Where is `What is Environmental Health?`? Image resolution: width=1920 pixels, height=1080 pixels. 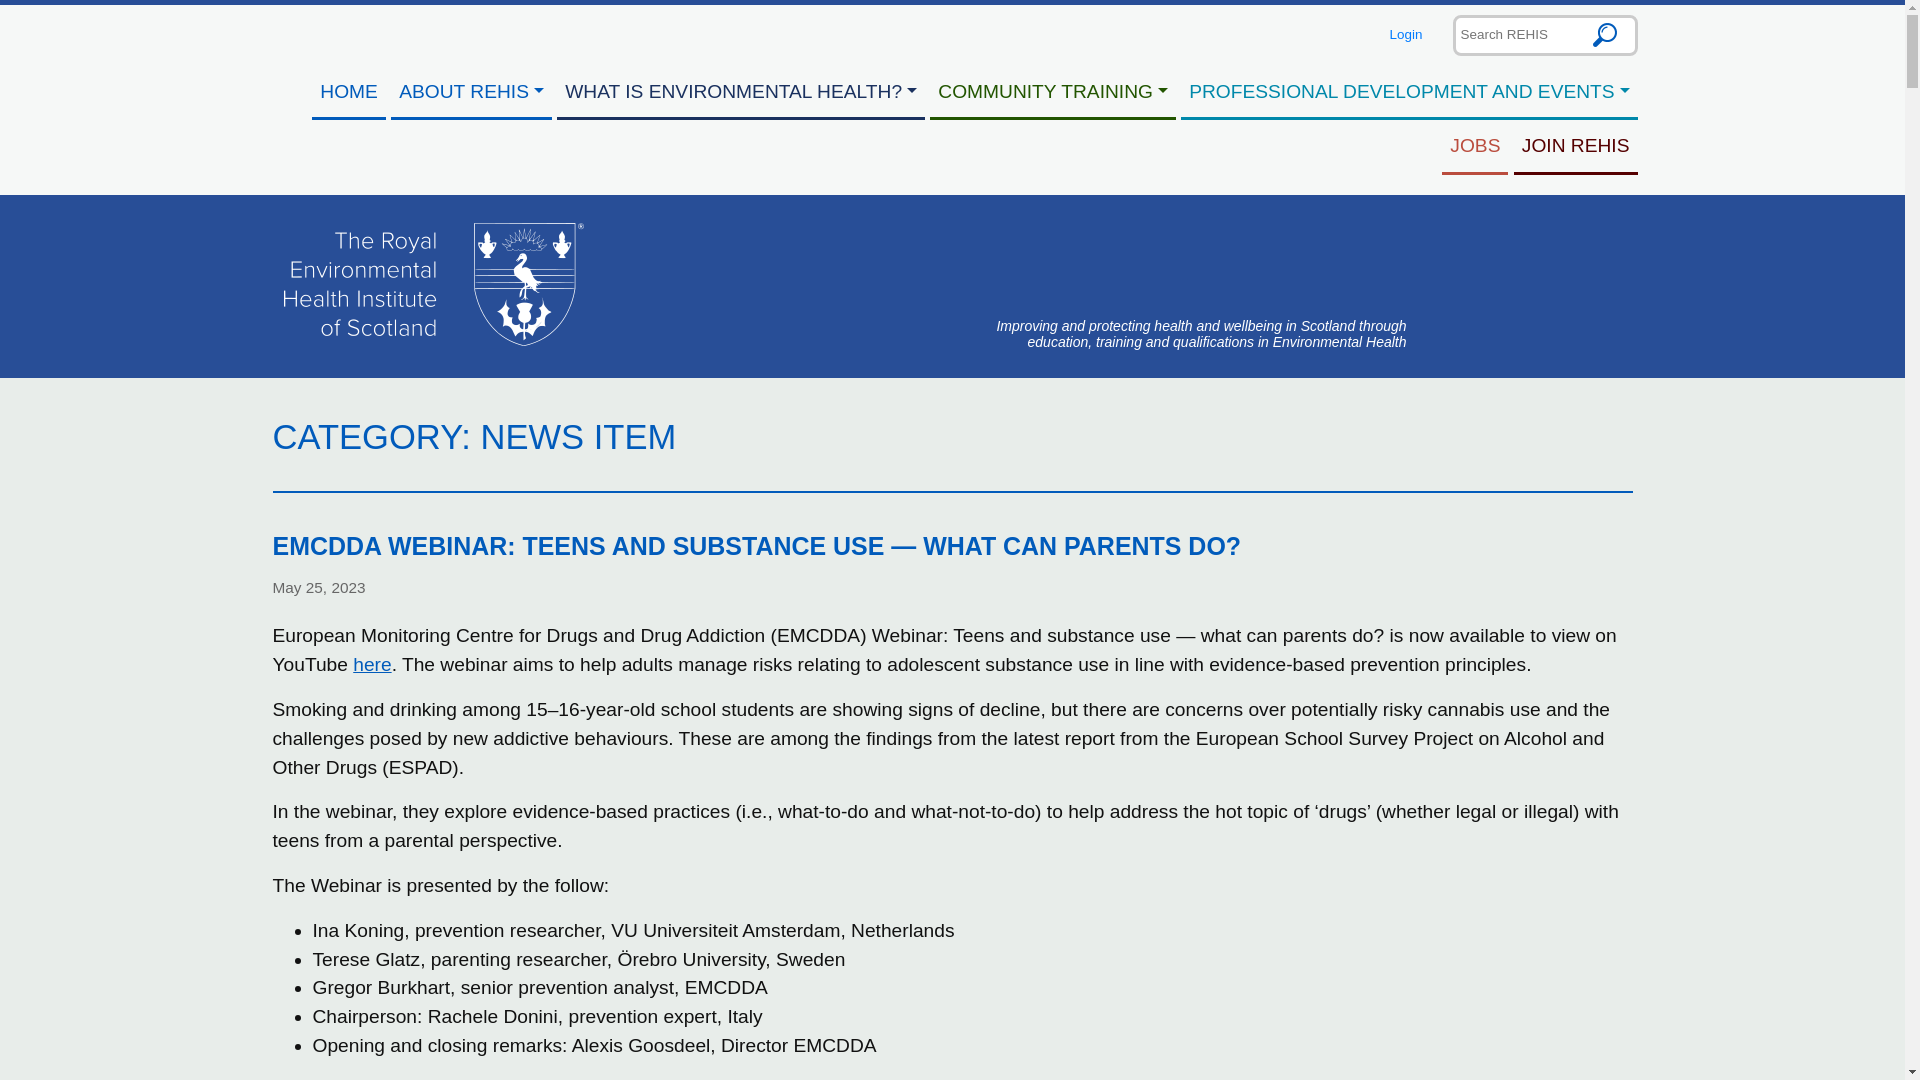 What is Environmental Health? is located at coordinates (740, 92).